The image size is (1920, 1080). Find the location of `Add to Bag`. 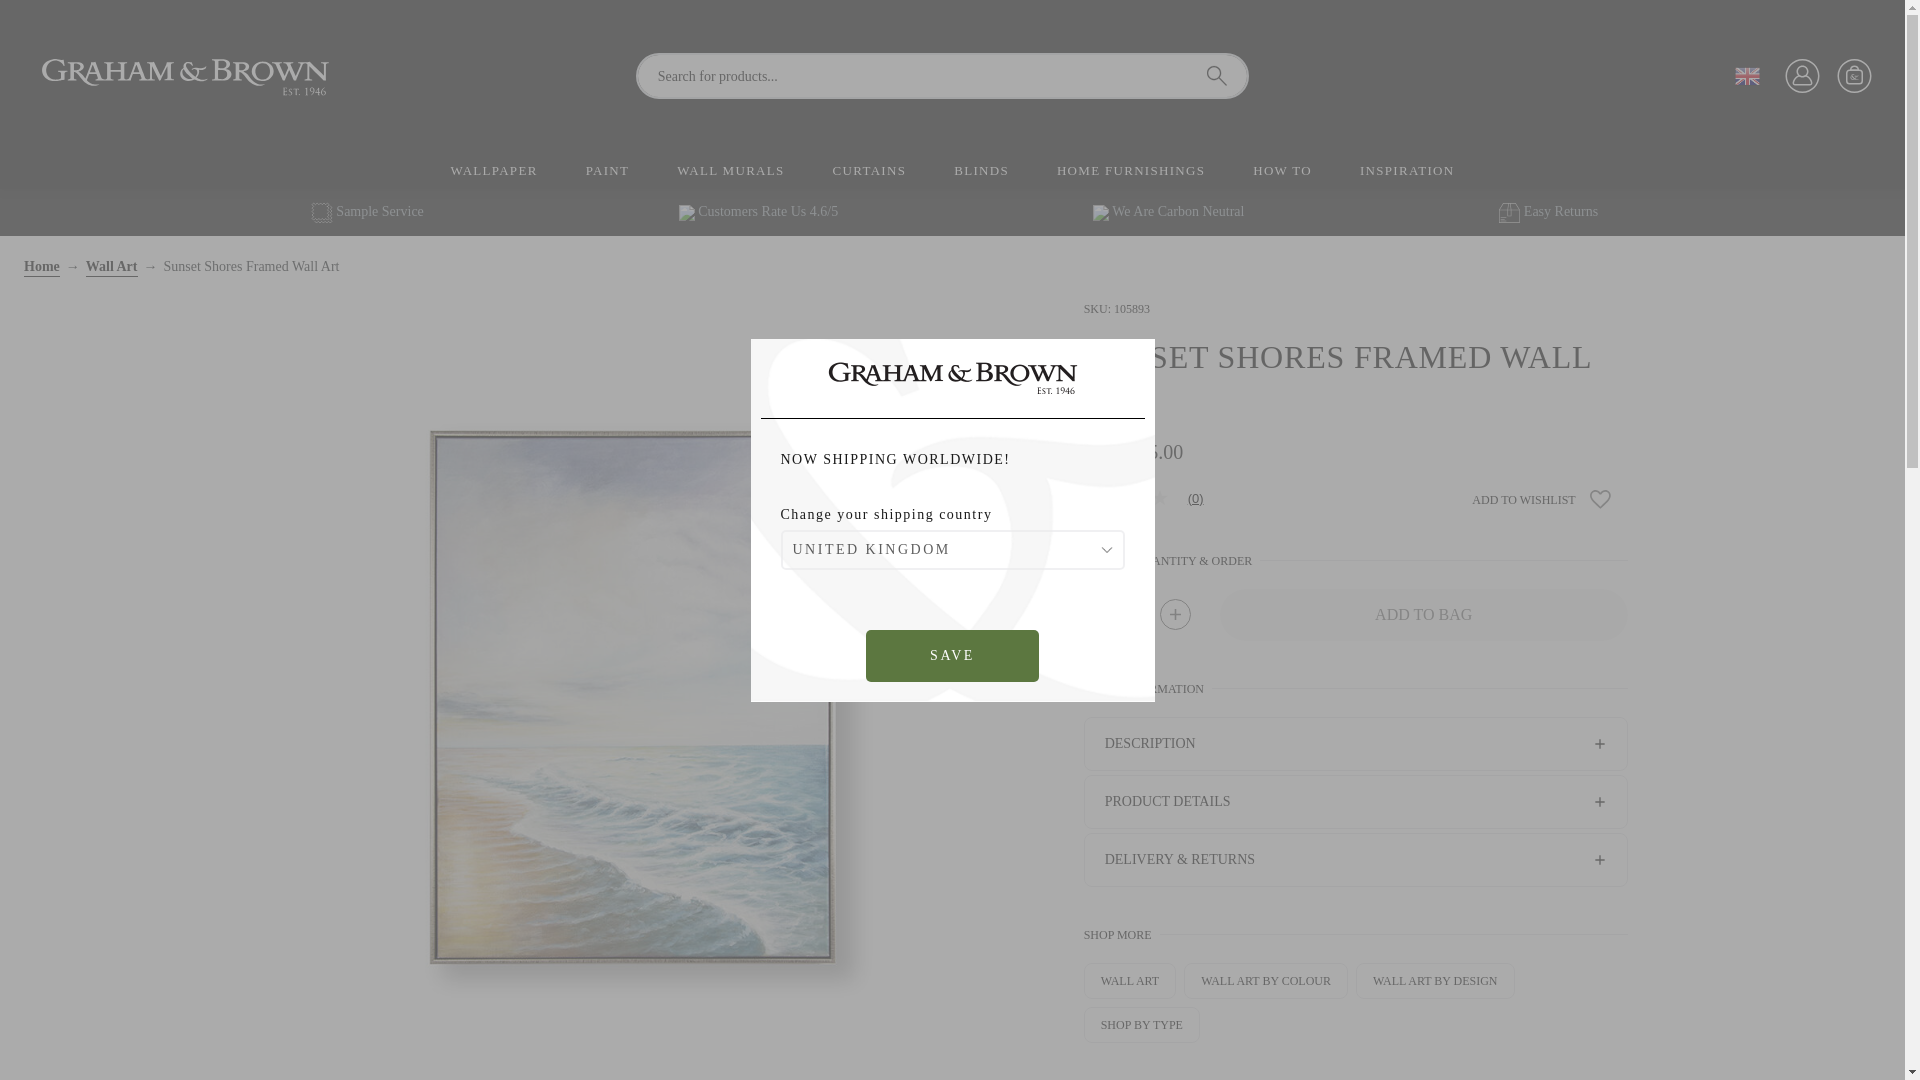

Add to Bag is located at coordinates (1424, 614).